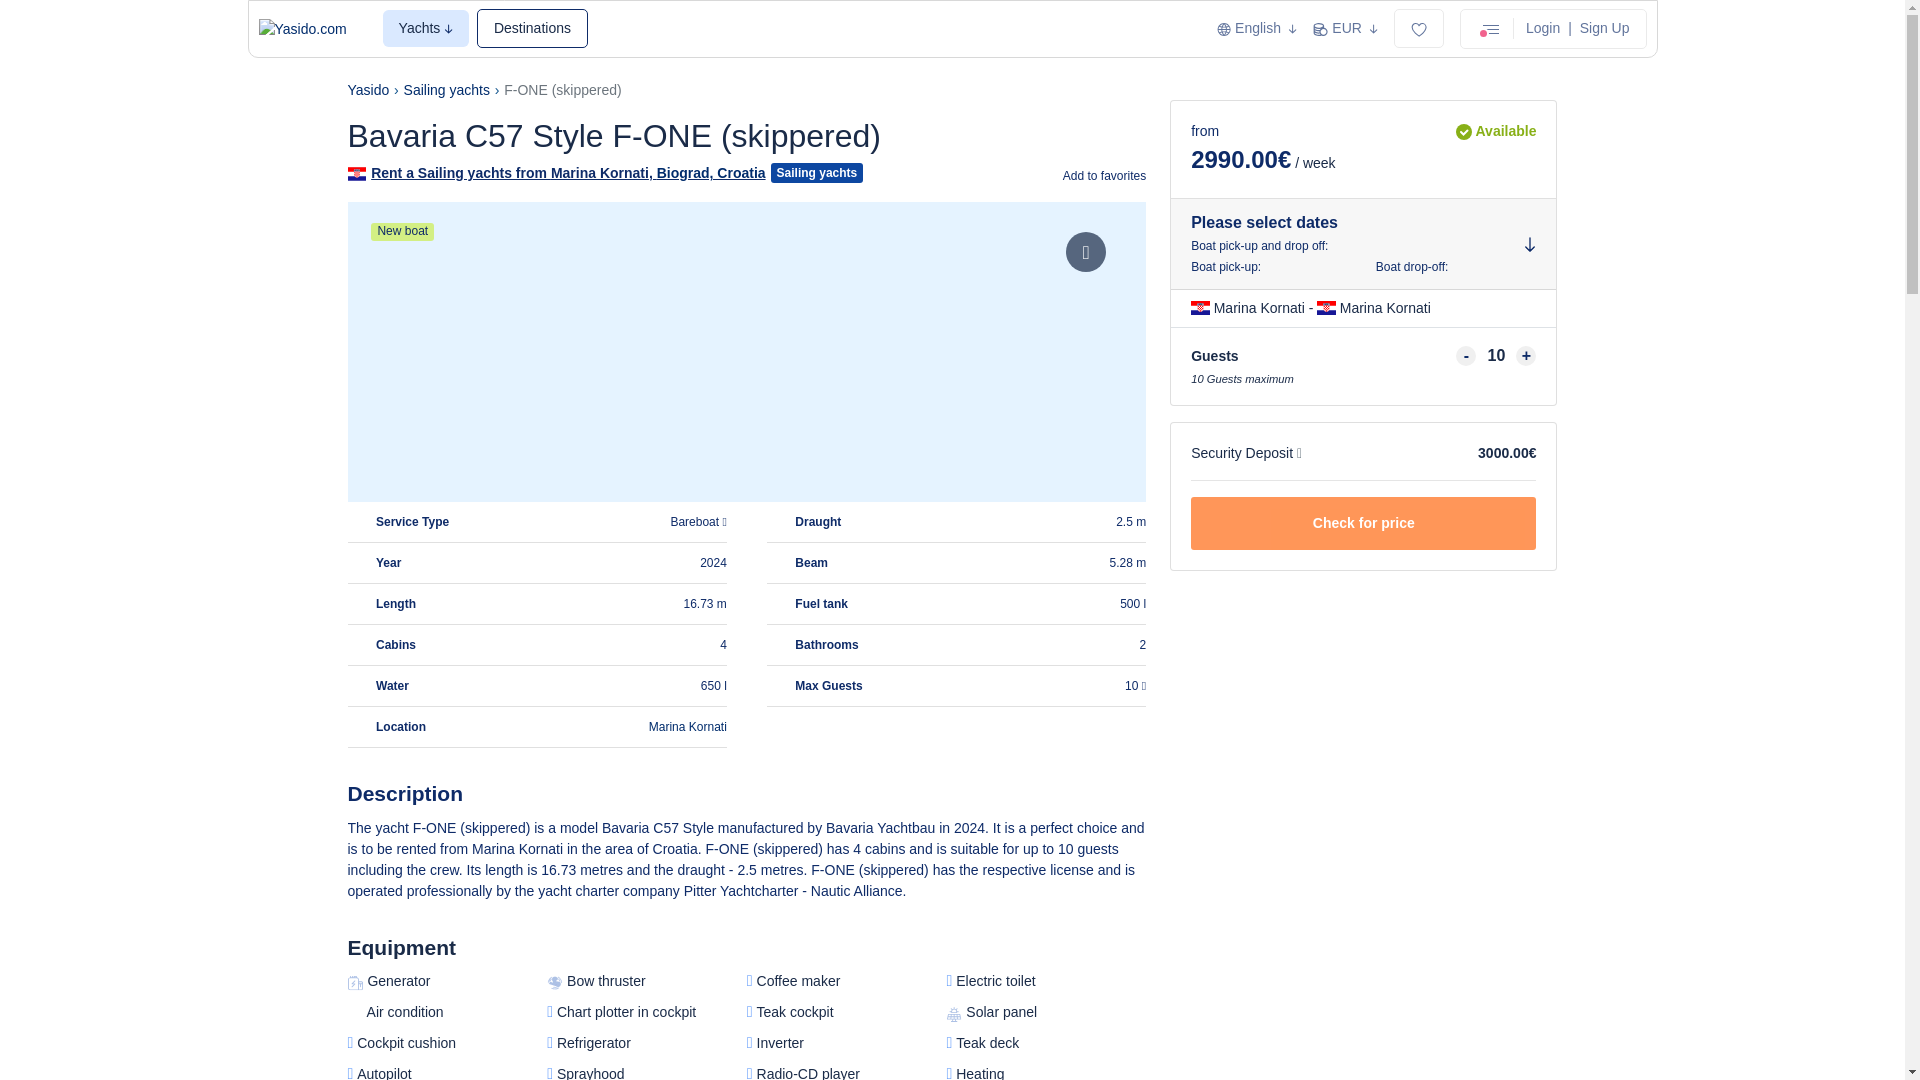 This screenshot has width=1920, height=1080. I want to click on Destinations, so click(532, 28).